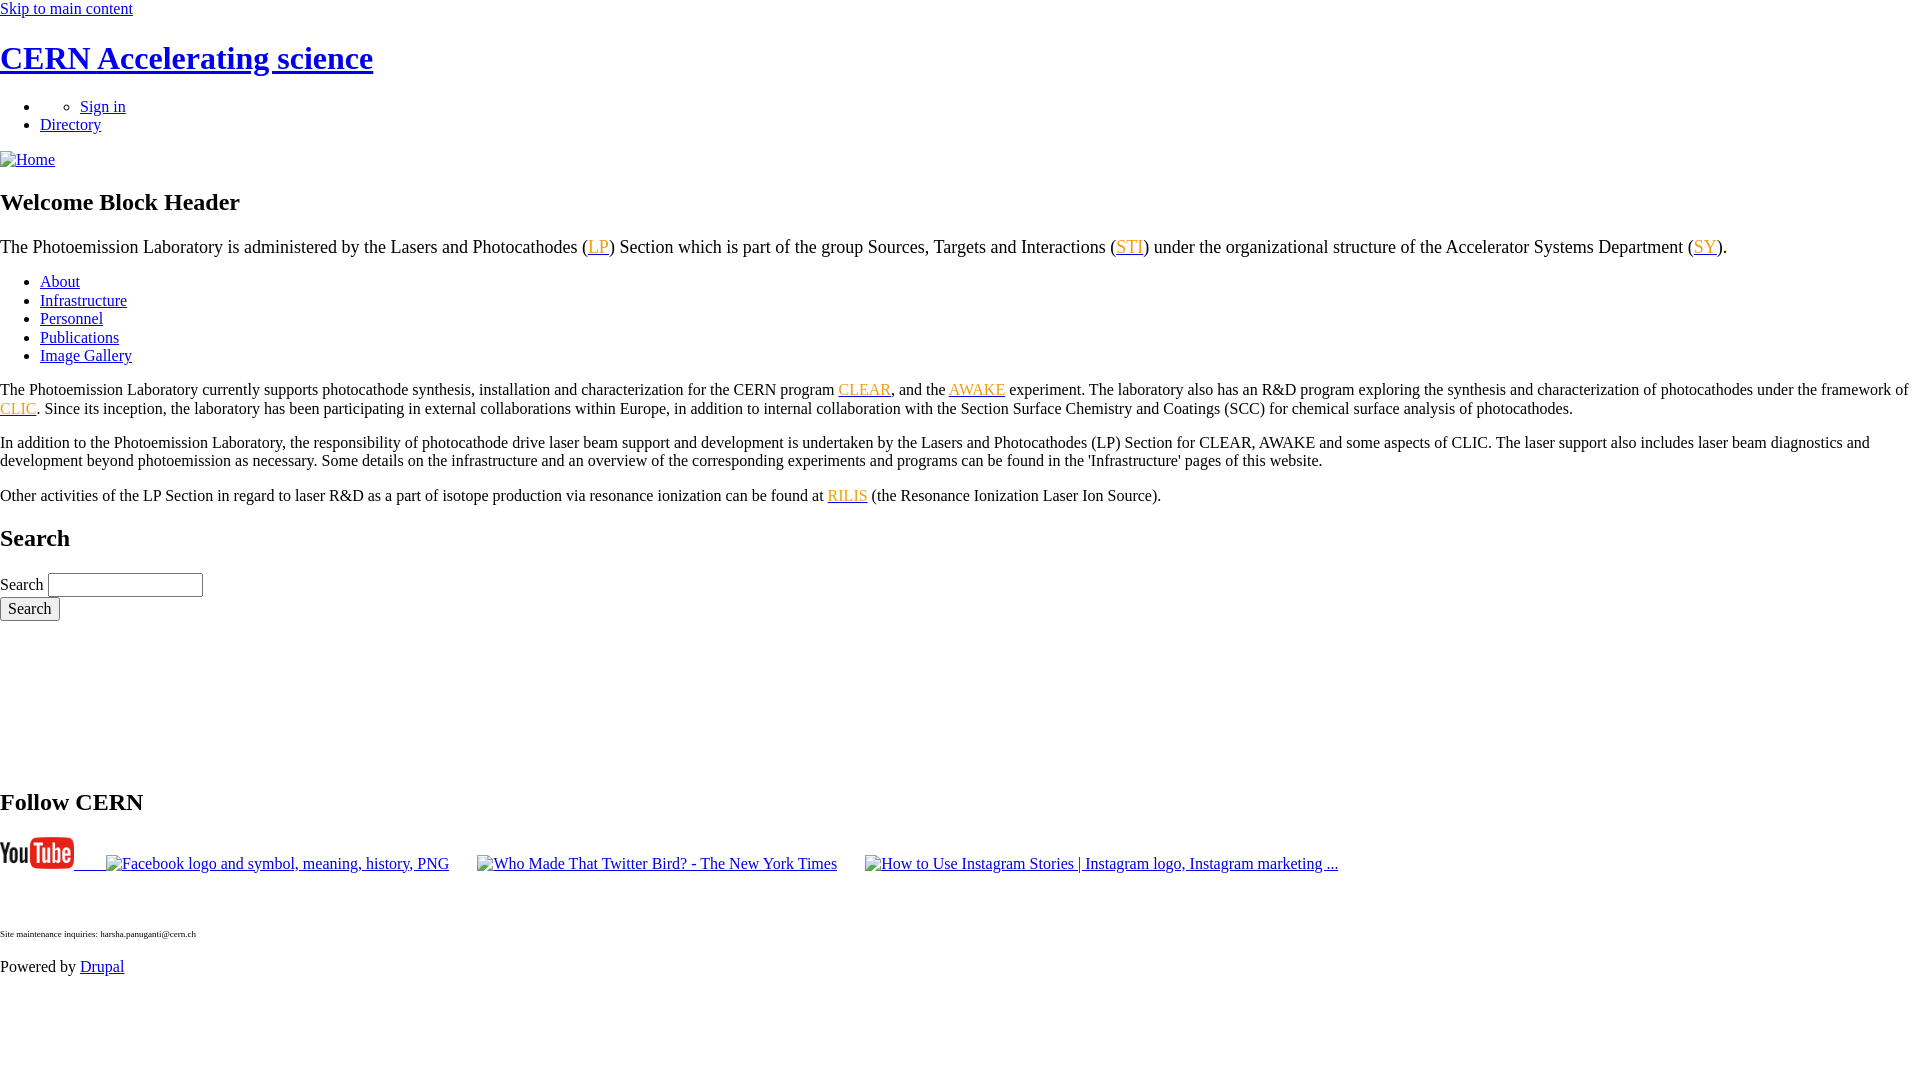 The image size is (1920, 1080). I want to click on STI, so click(1130, 247).